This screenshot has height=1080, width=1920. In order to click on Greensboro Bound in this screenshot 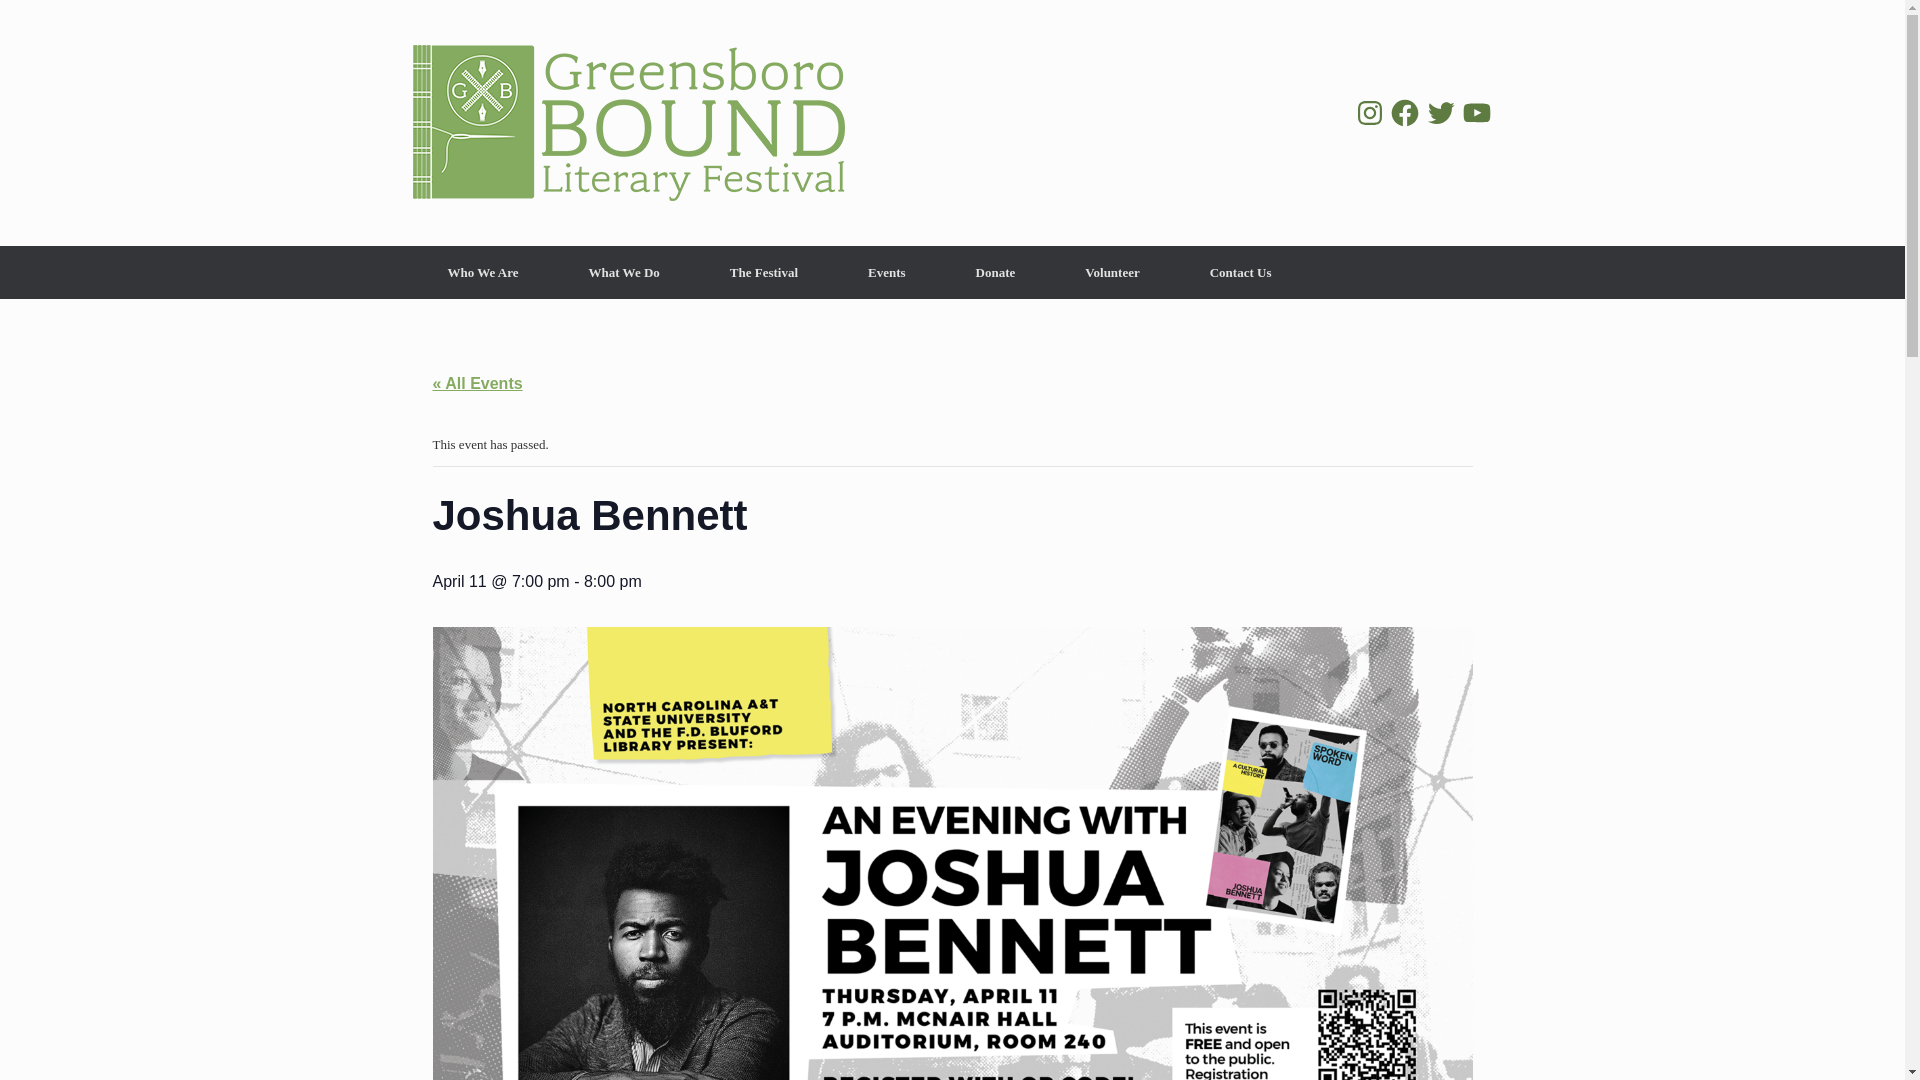, I will do `click(628, 122)`.